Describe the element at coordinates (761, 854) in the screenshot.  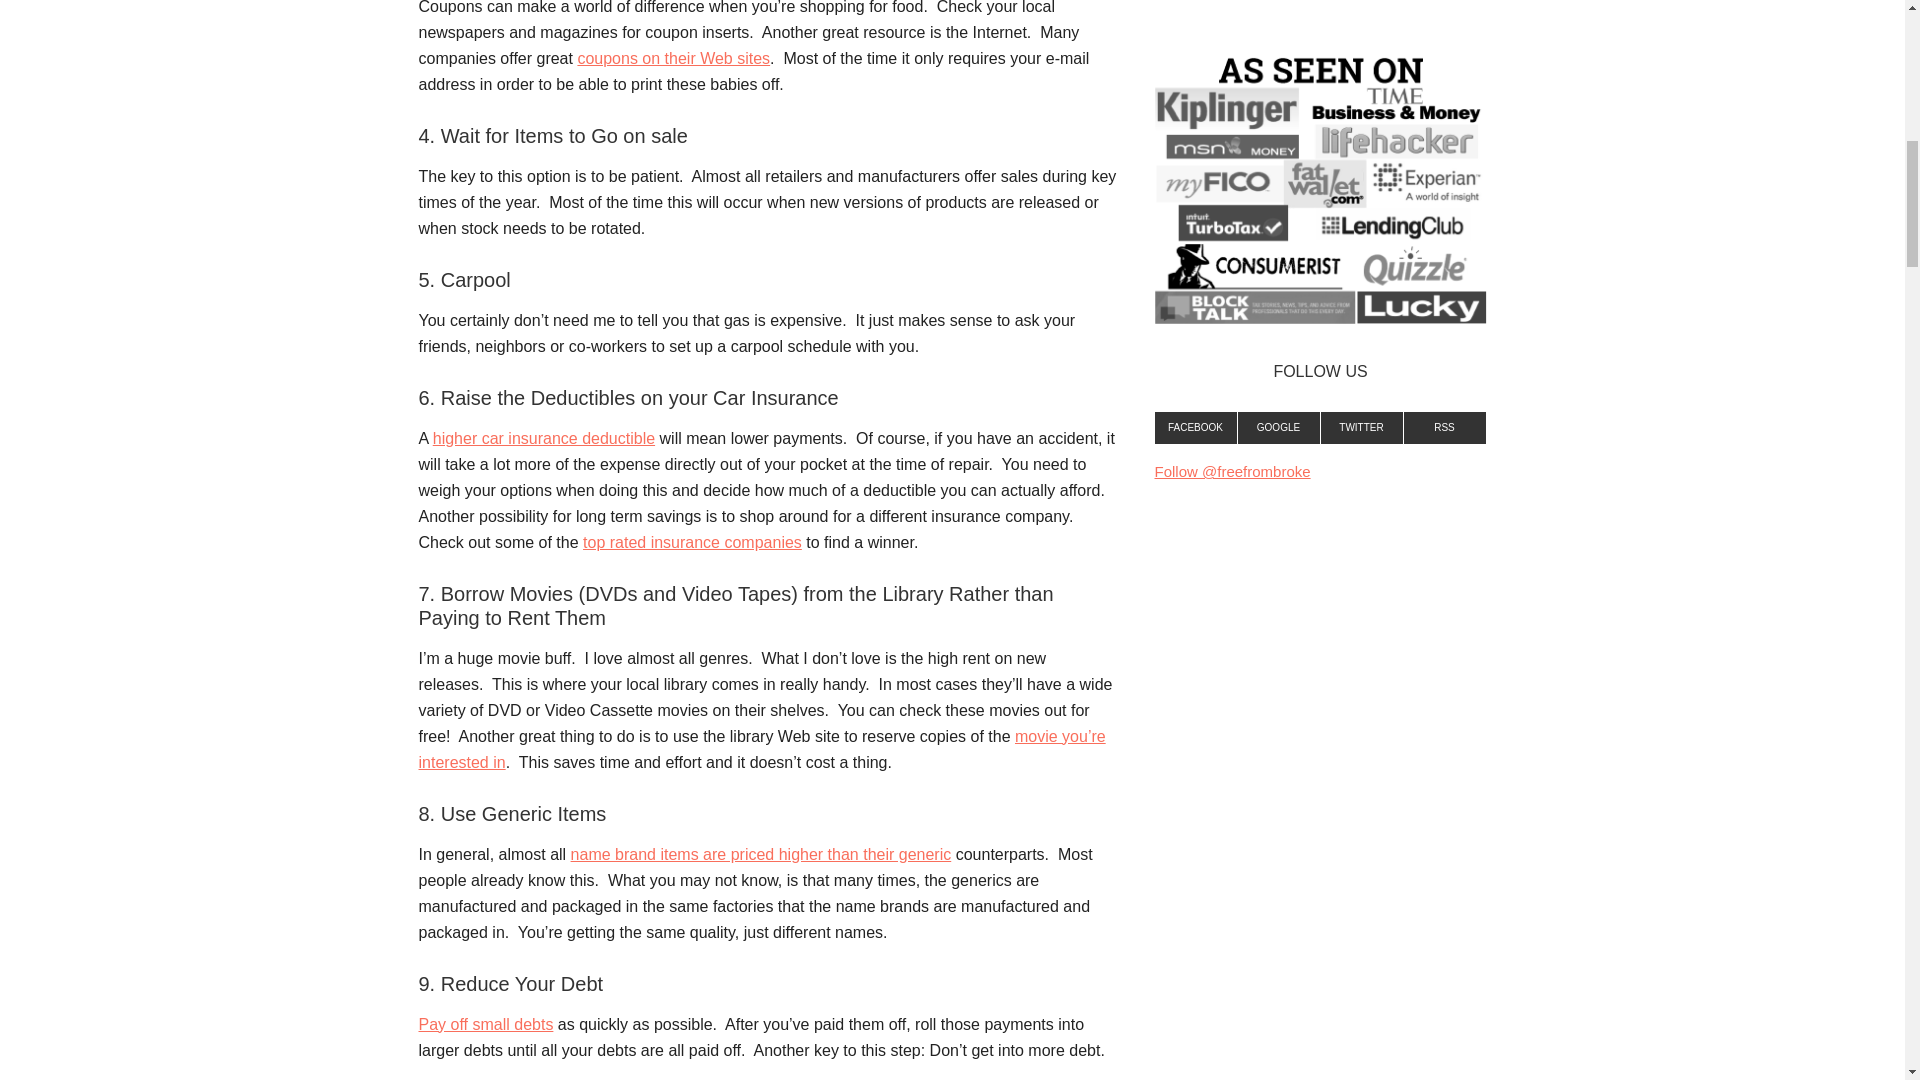
I see `name brand items are priced higher than their generic` at that location.